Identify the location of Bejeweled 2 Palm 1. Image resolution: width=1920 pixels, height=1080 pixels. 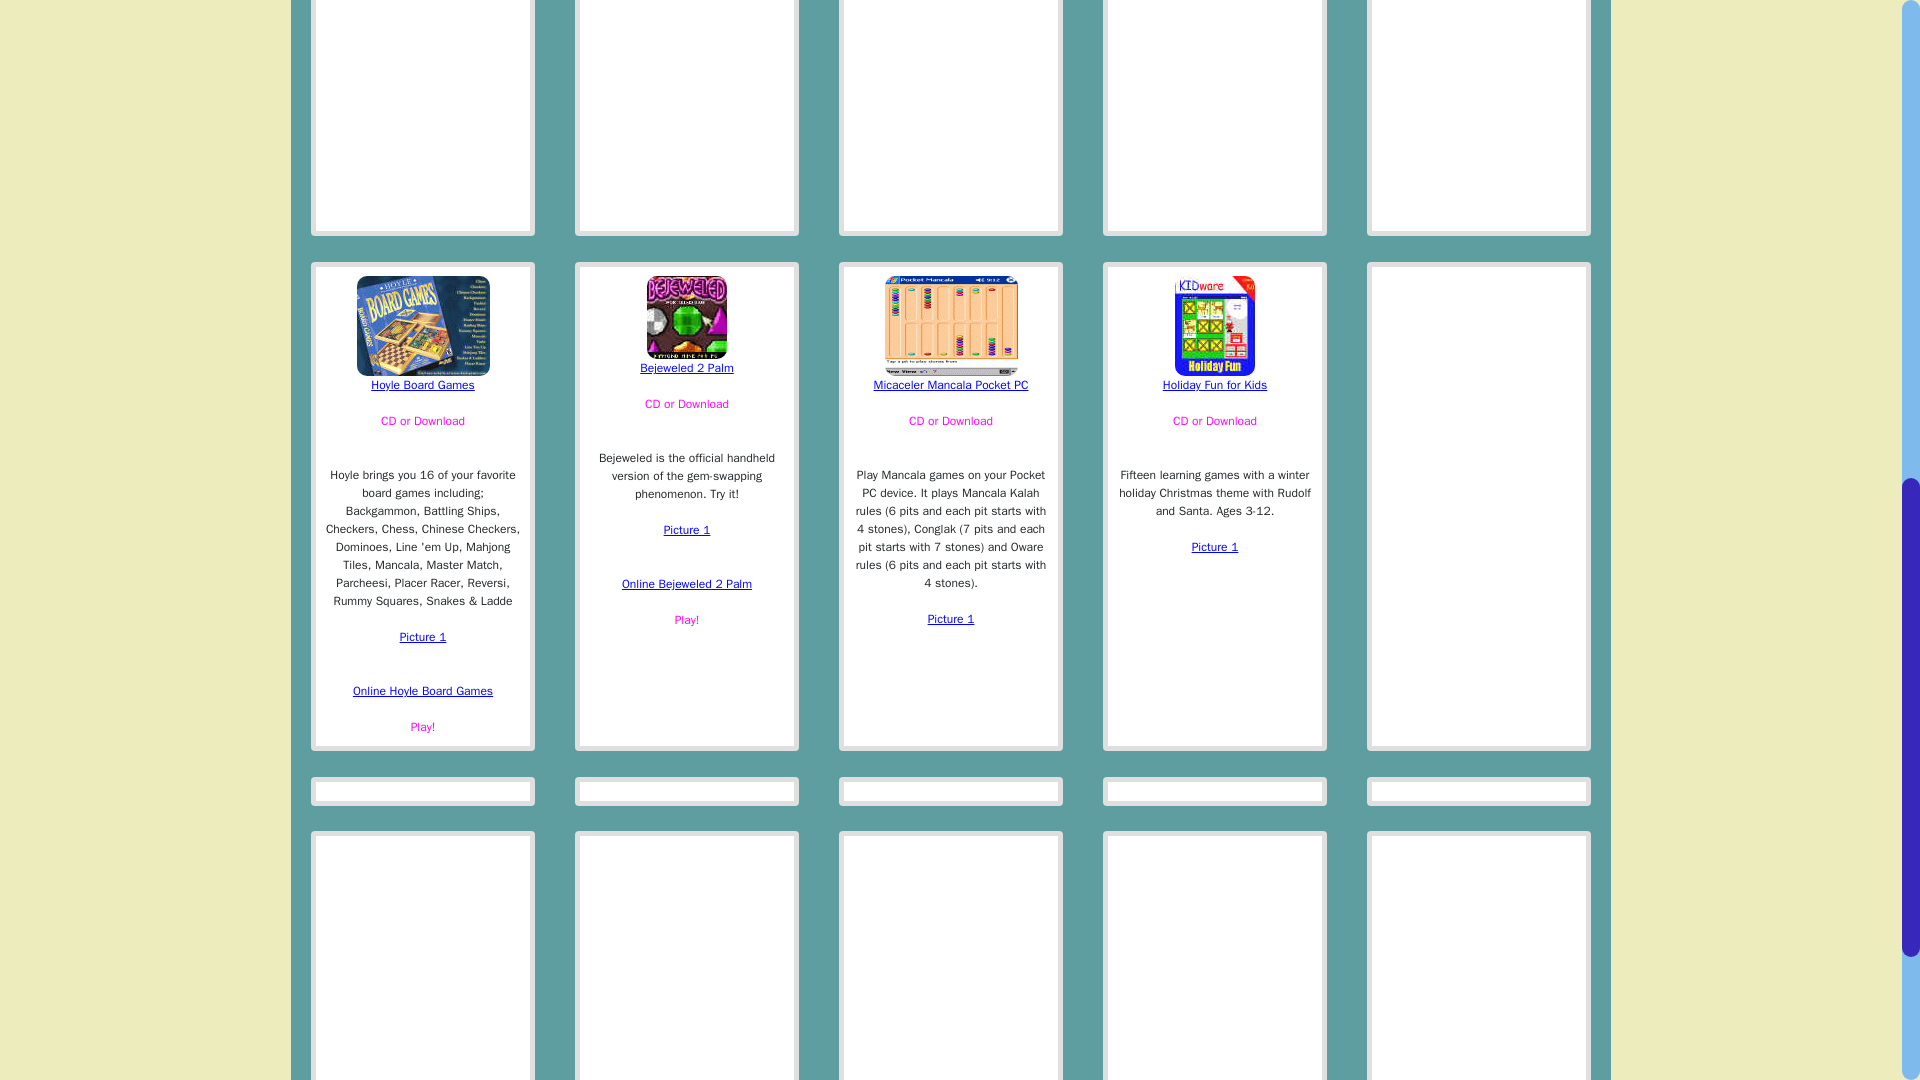
(687, 529).